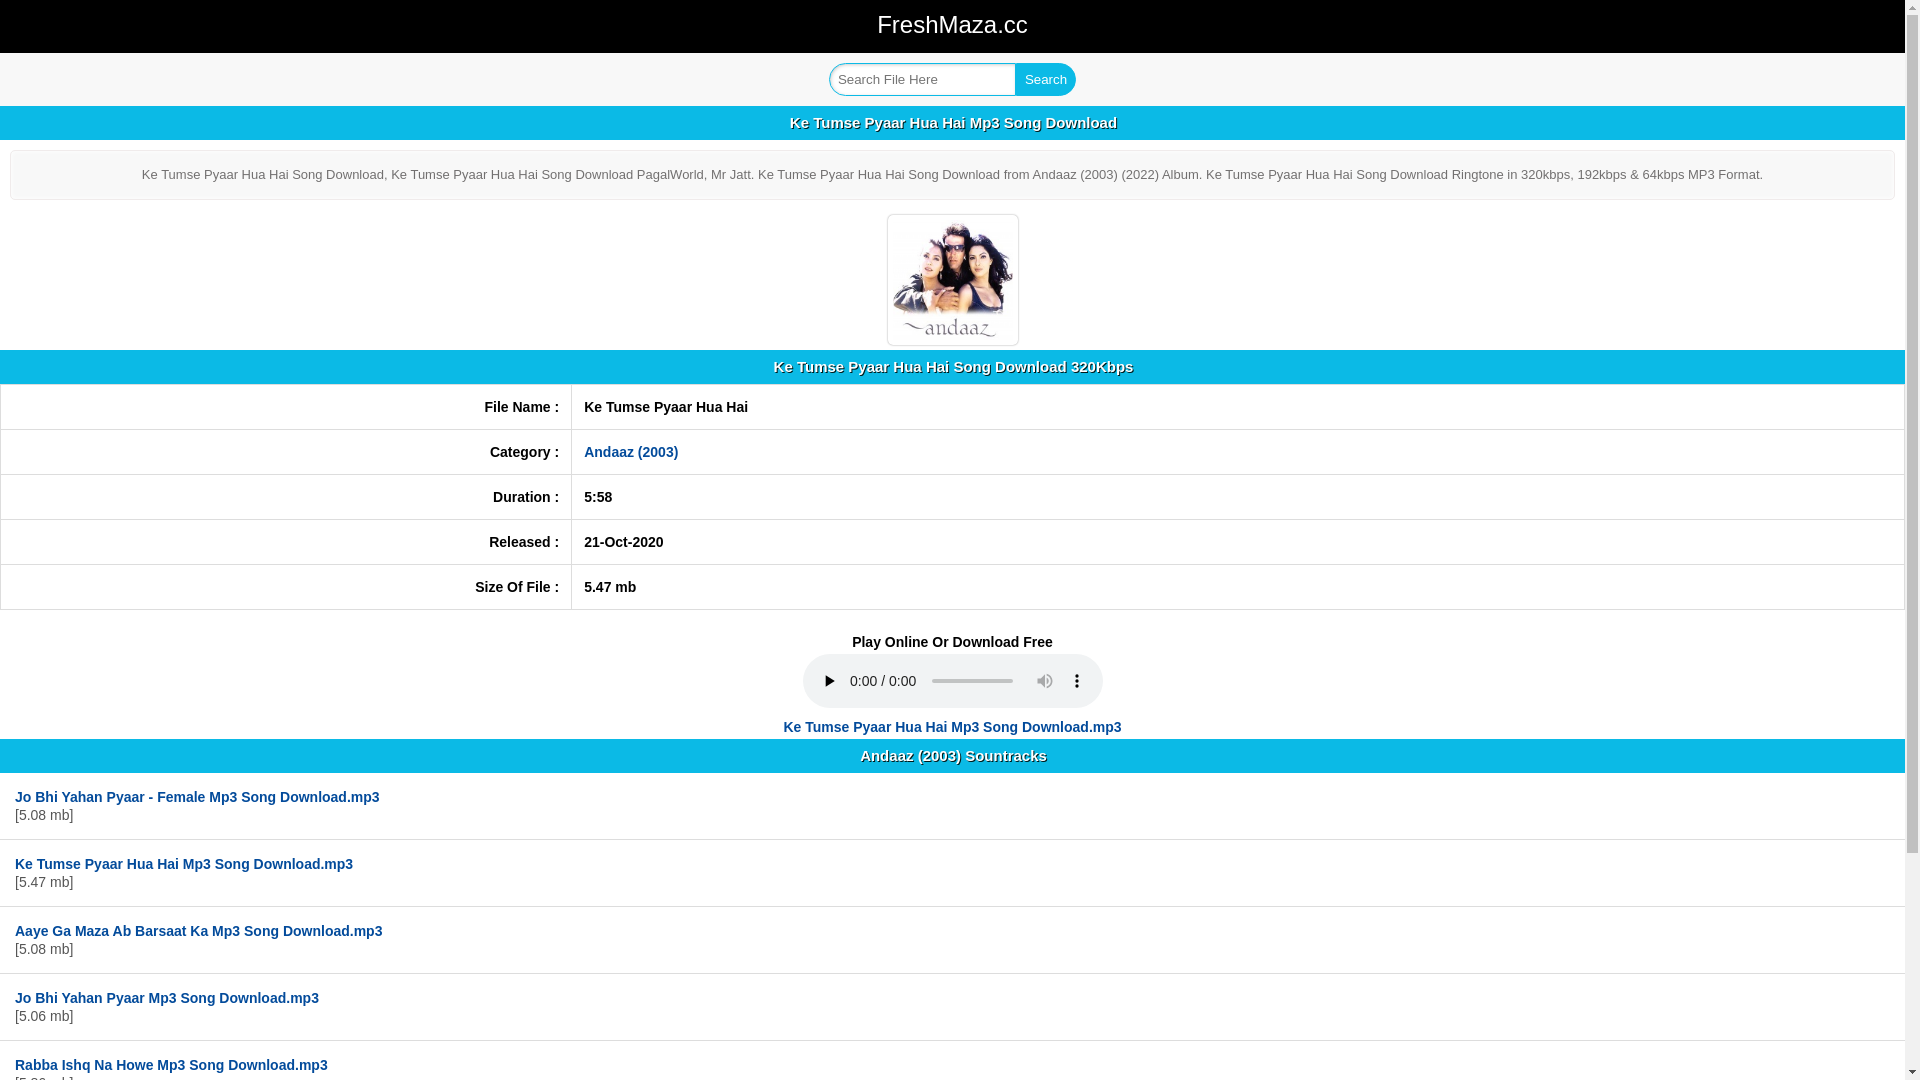 The width and height of the screenshot is (1920, 1080). I want to click on Jo Bhi Yahan Pyaar - Female Mp3 Song Download.mp3
[5.08 mb], so click(952, 806).